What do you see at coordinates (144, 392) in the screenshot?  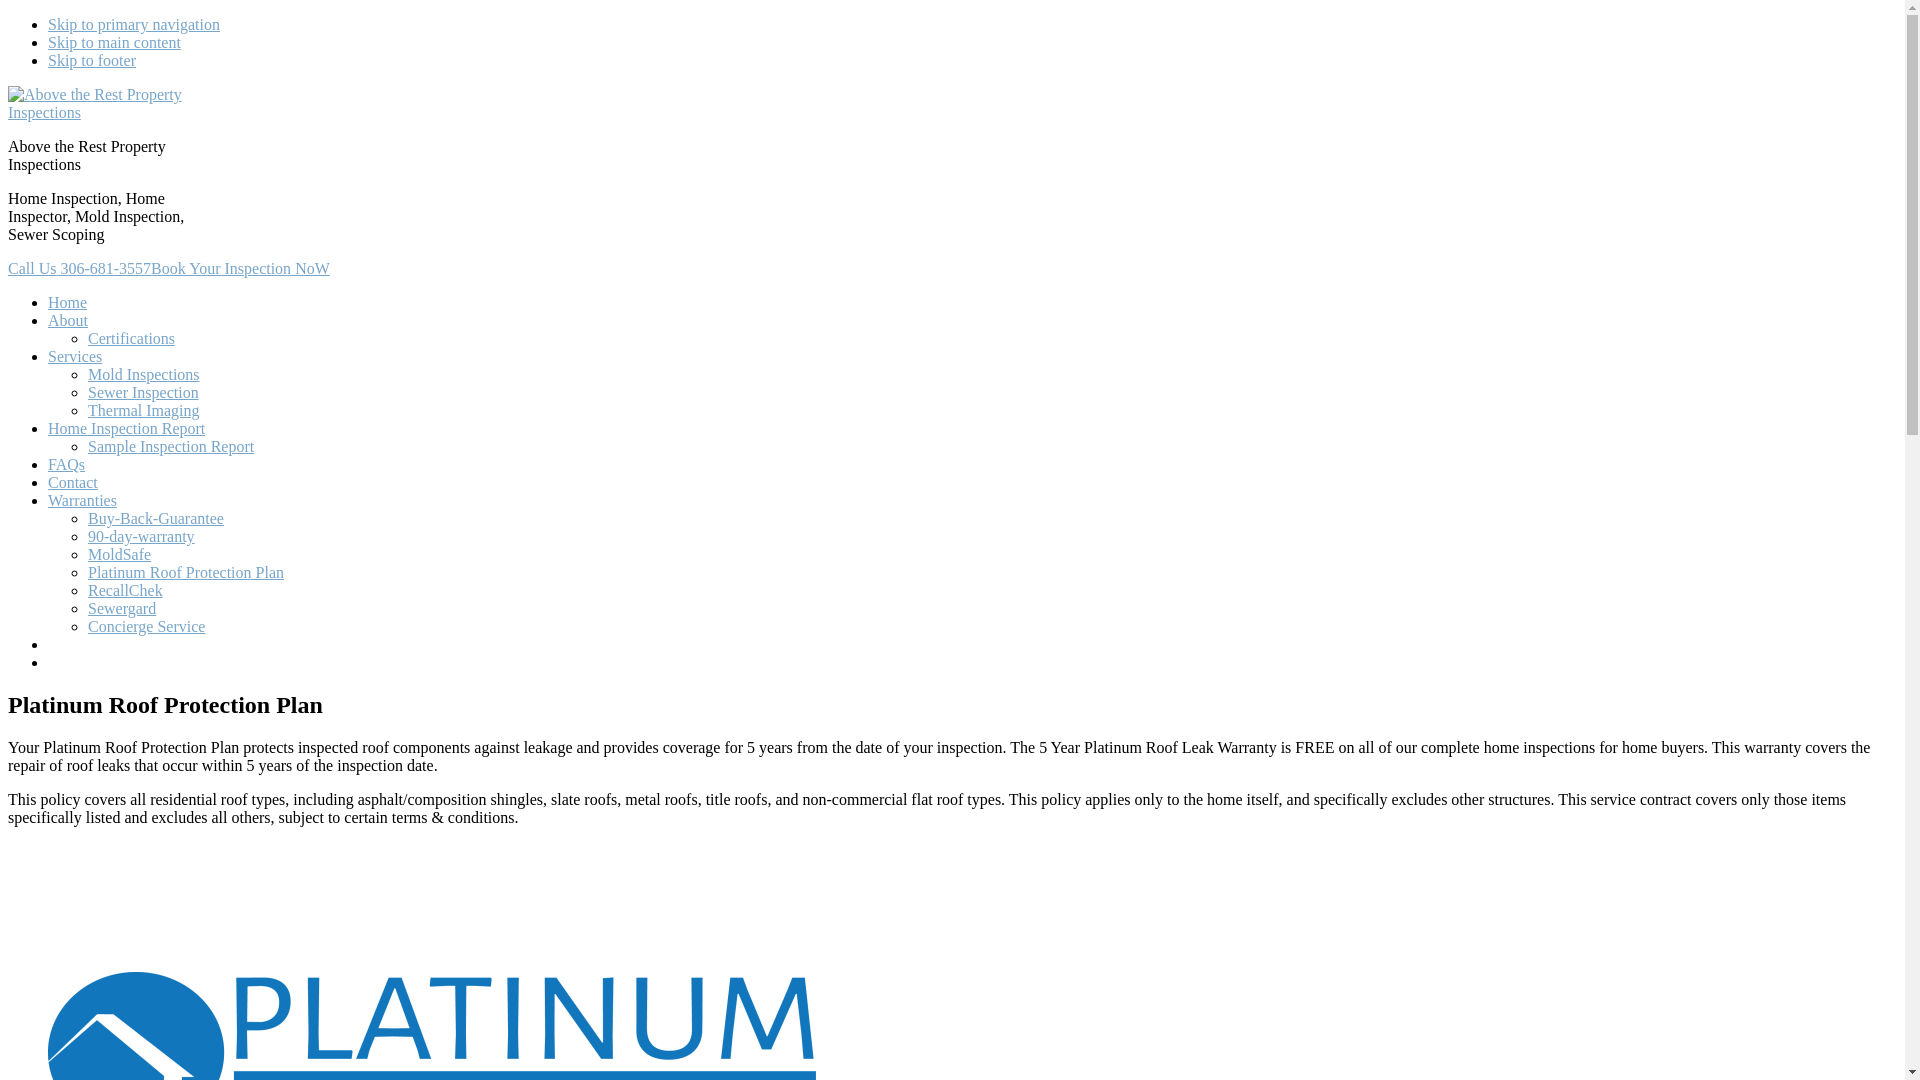 I see `Sewer Inspection` at bounding box center [144, 392].